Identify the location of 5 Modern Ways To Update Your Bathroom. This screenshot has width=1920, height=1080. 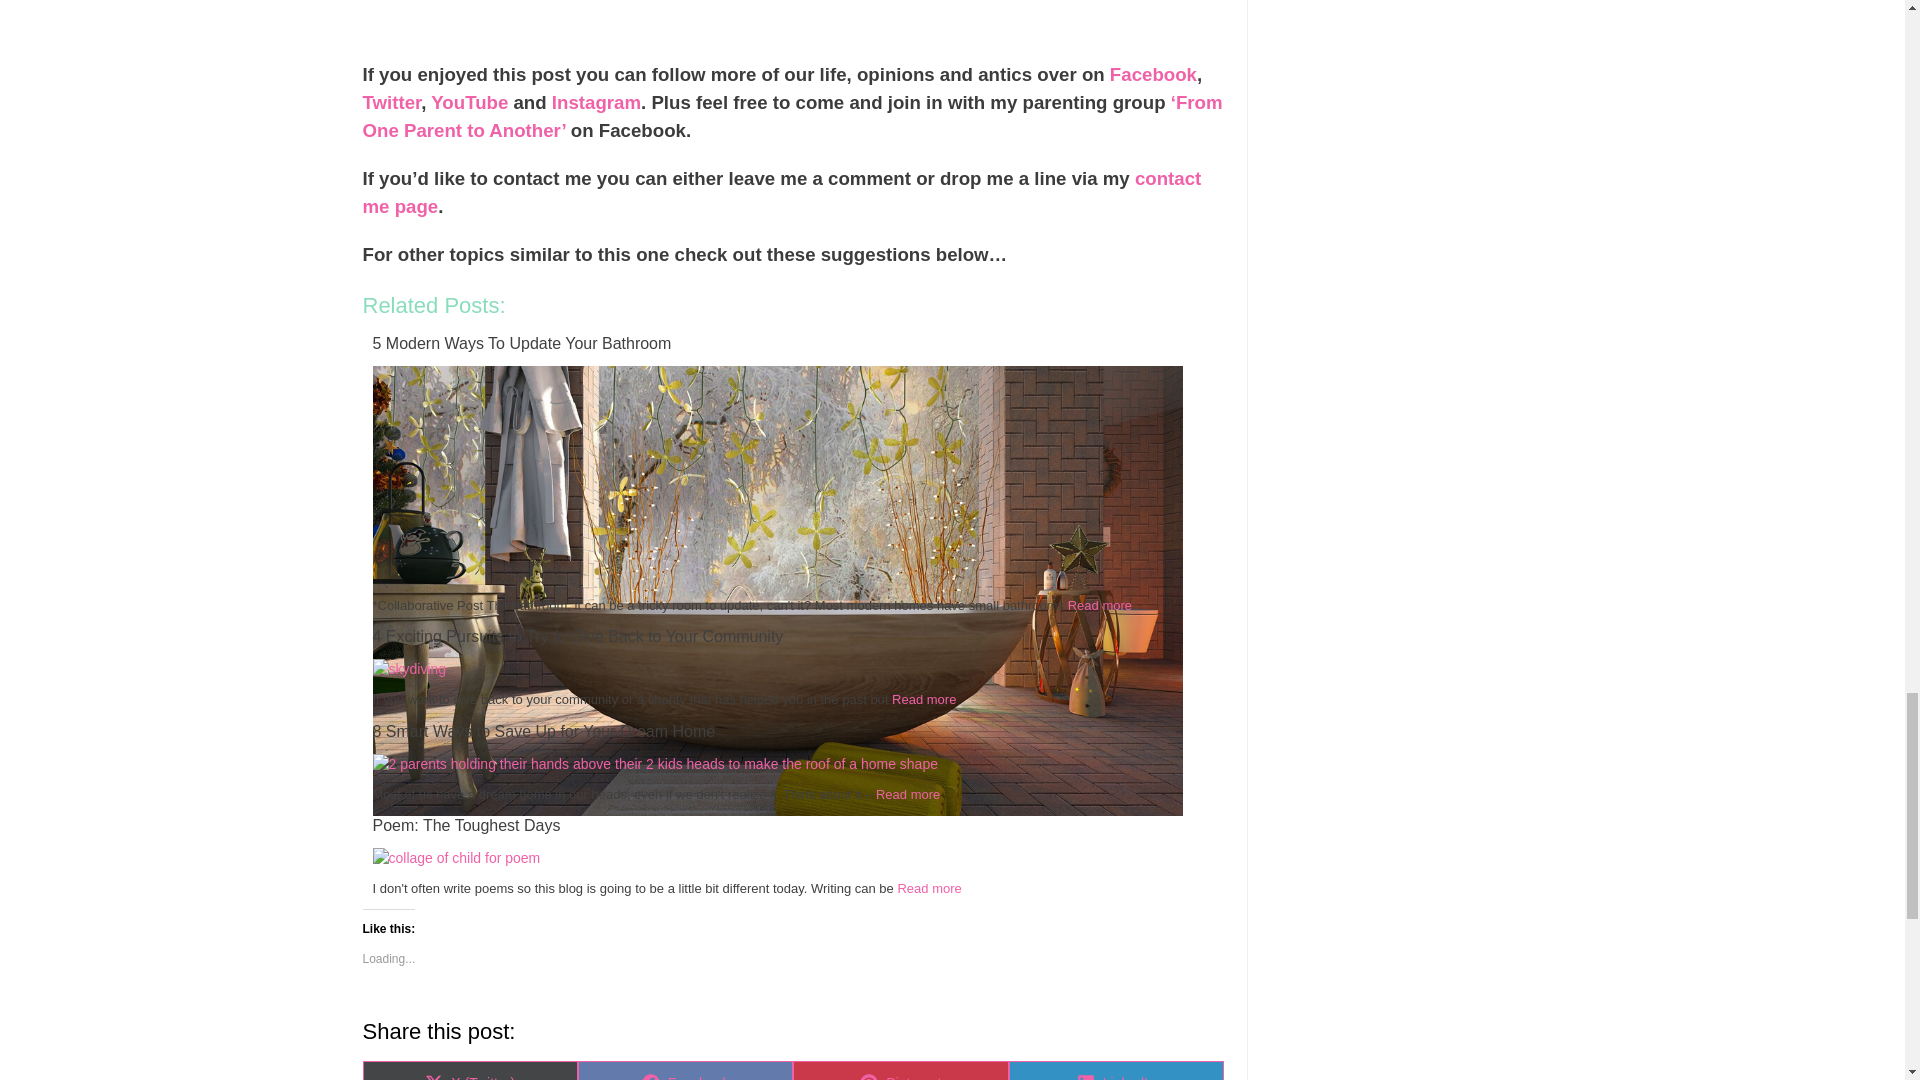
(792, 344).